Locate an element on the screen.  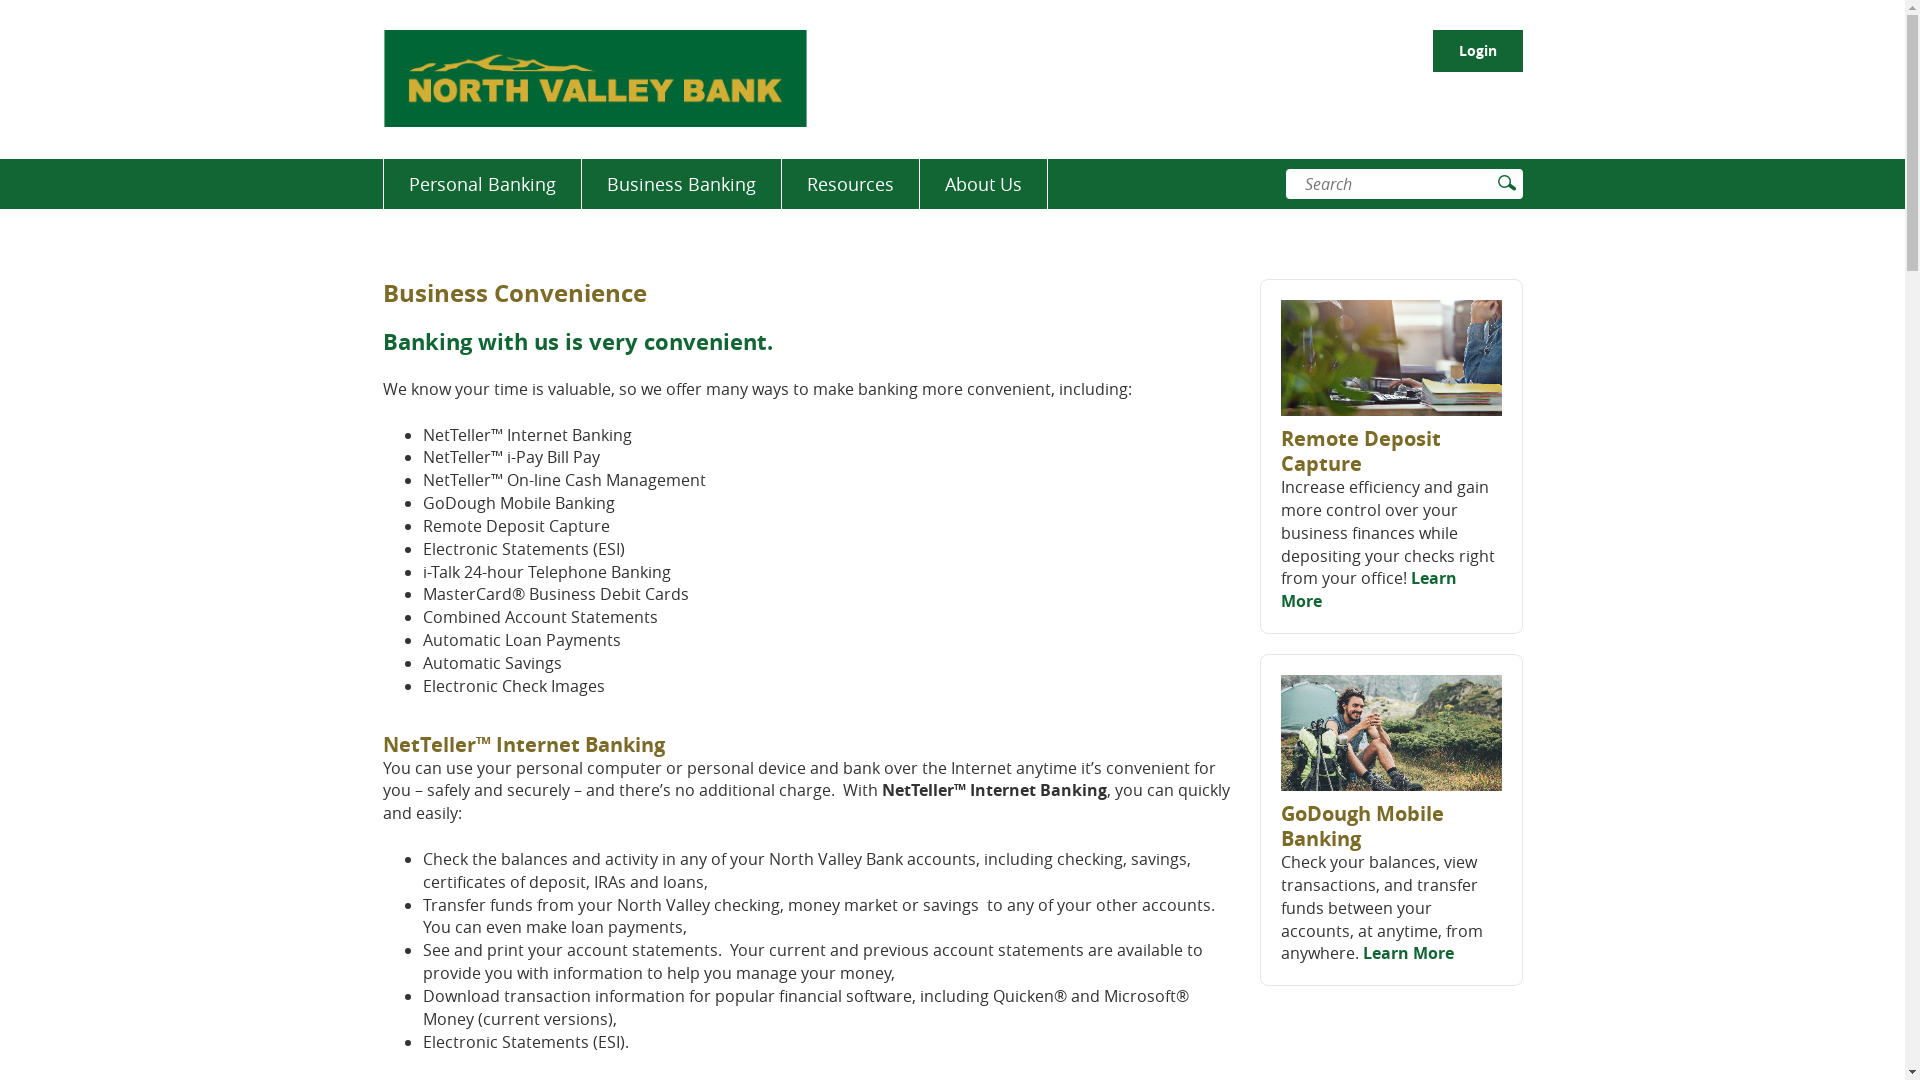
Submit Search is located at coordinates (1504, 182).